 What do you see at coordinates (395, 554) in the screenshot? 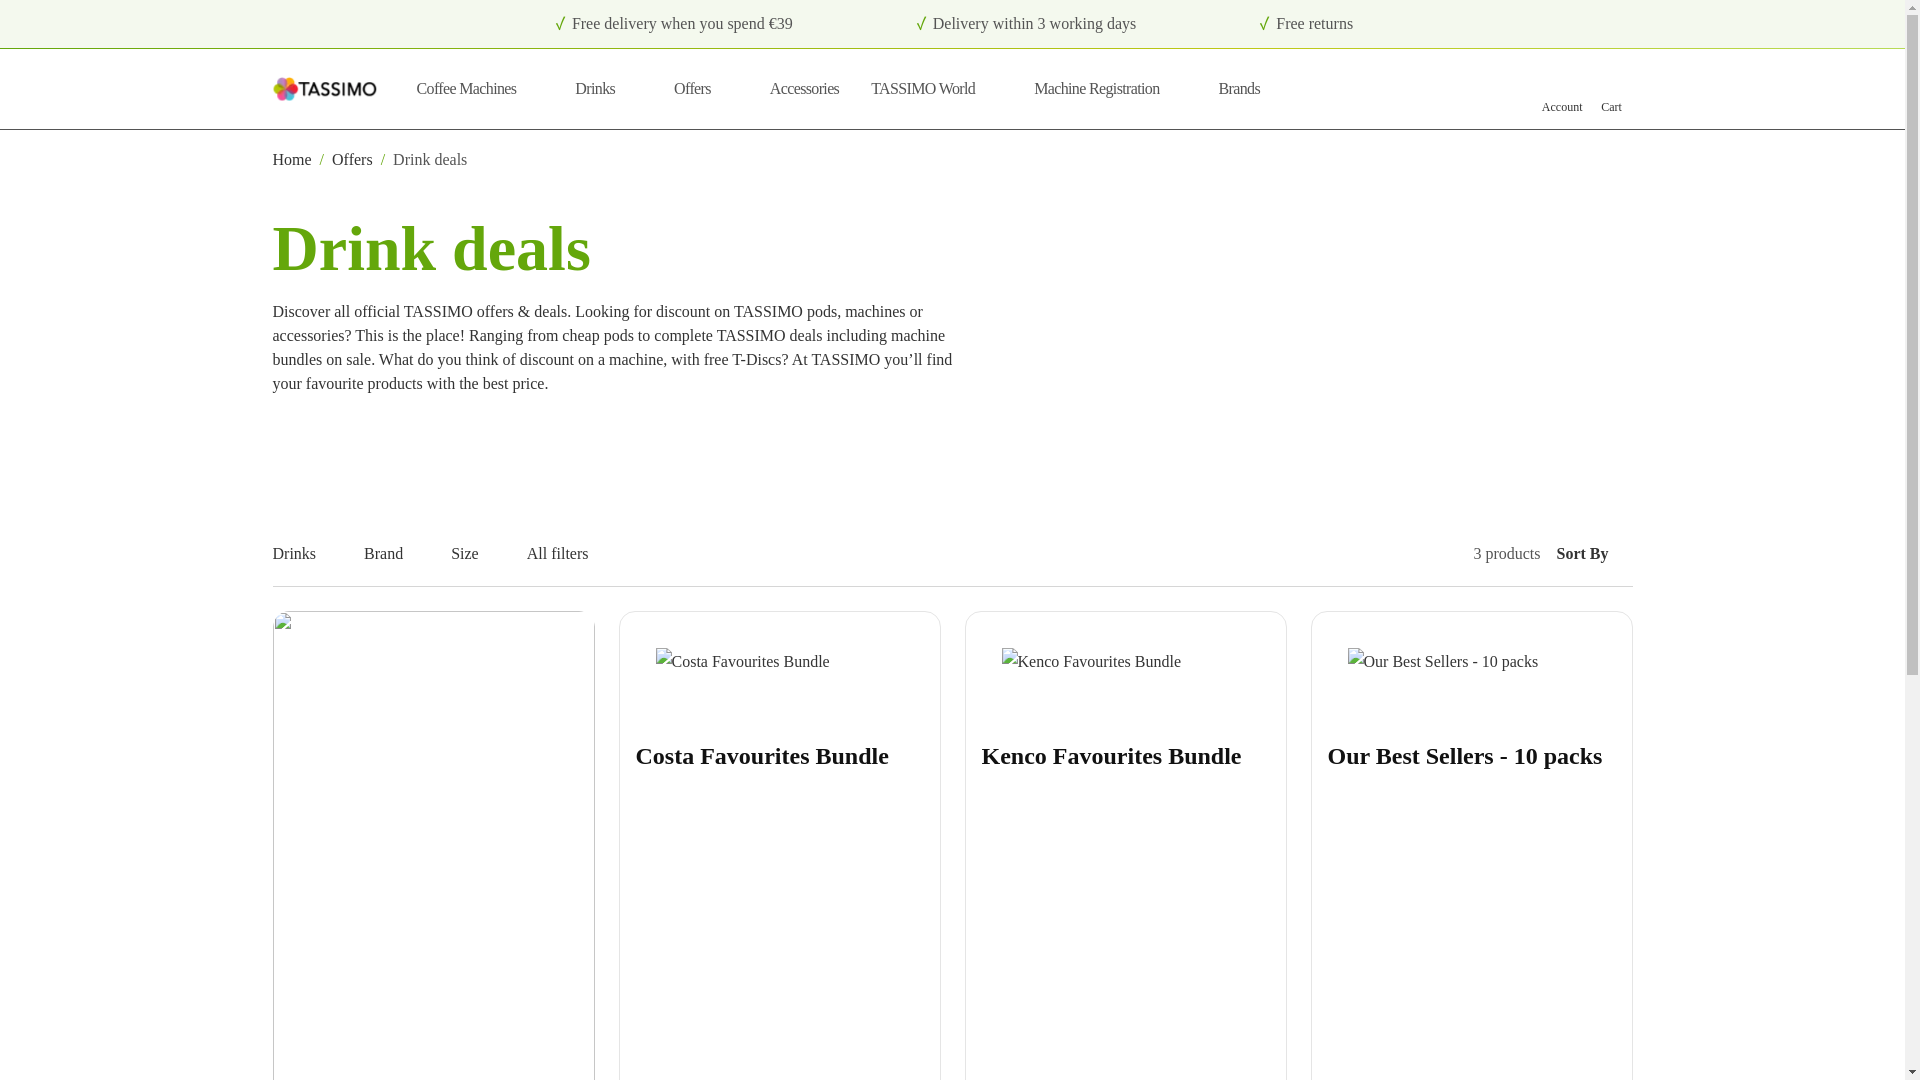
I see `Offers` at bounding box center [395, 554].